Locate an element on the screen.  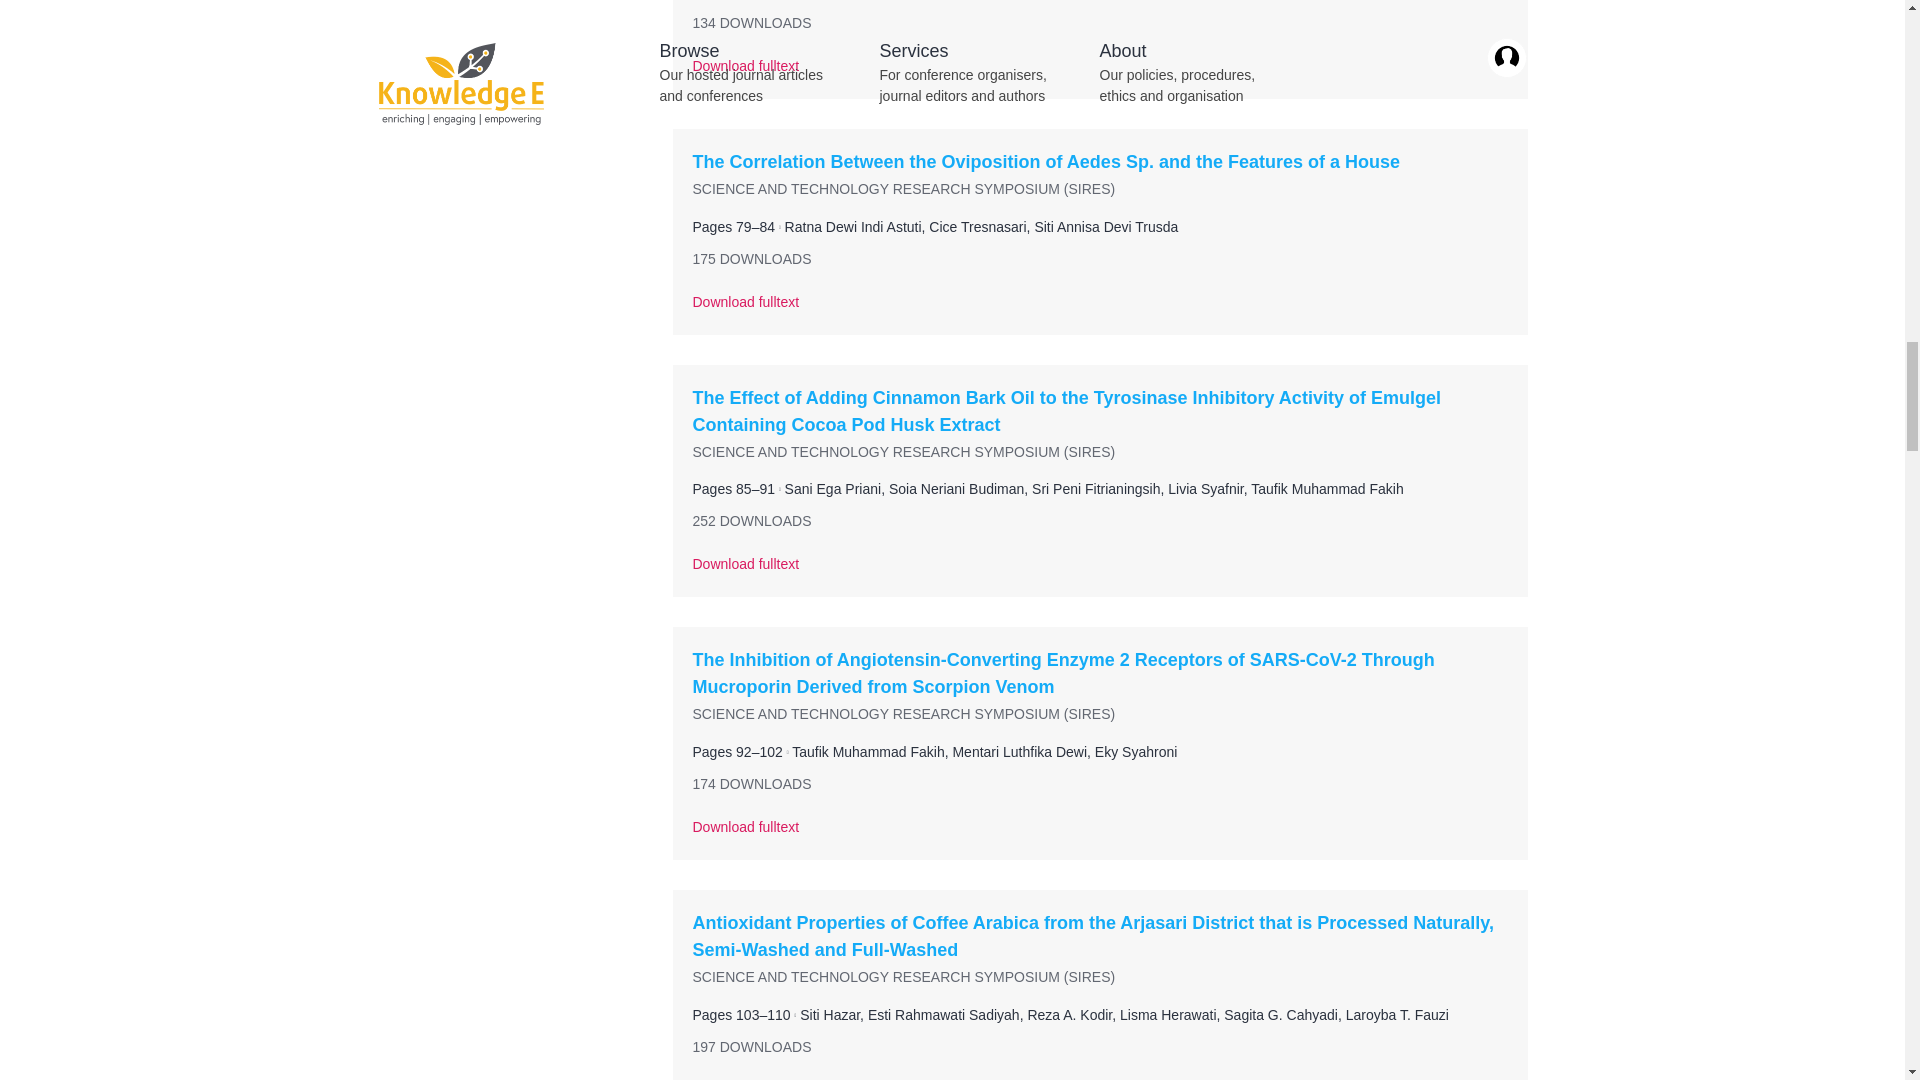
Download fulltext is located at coordinates (1099, 311).